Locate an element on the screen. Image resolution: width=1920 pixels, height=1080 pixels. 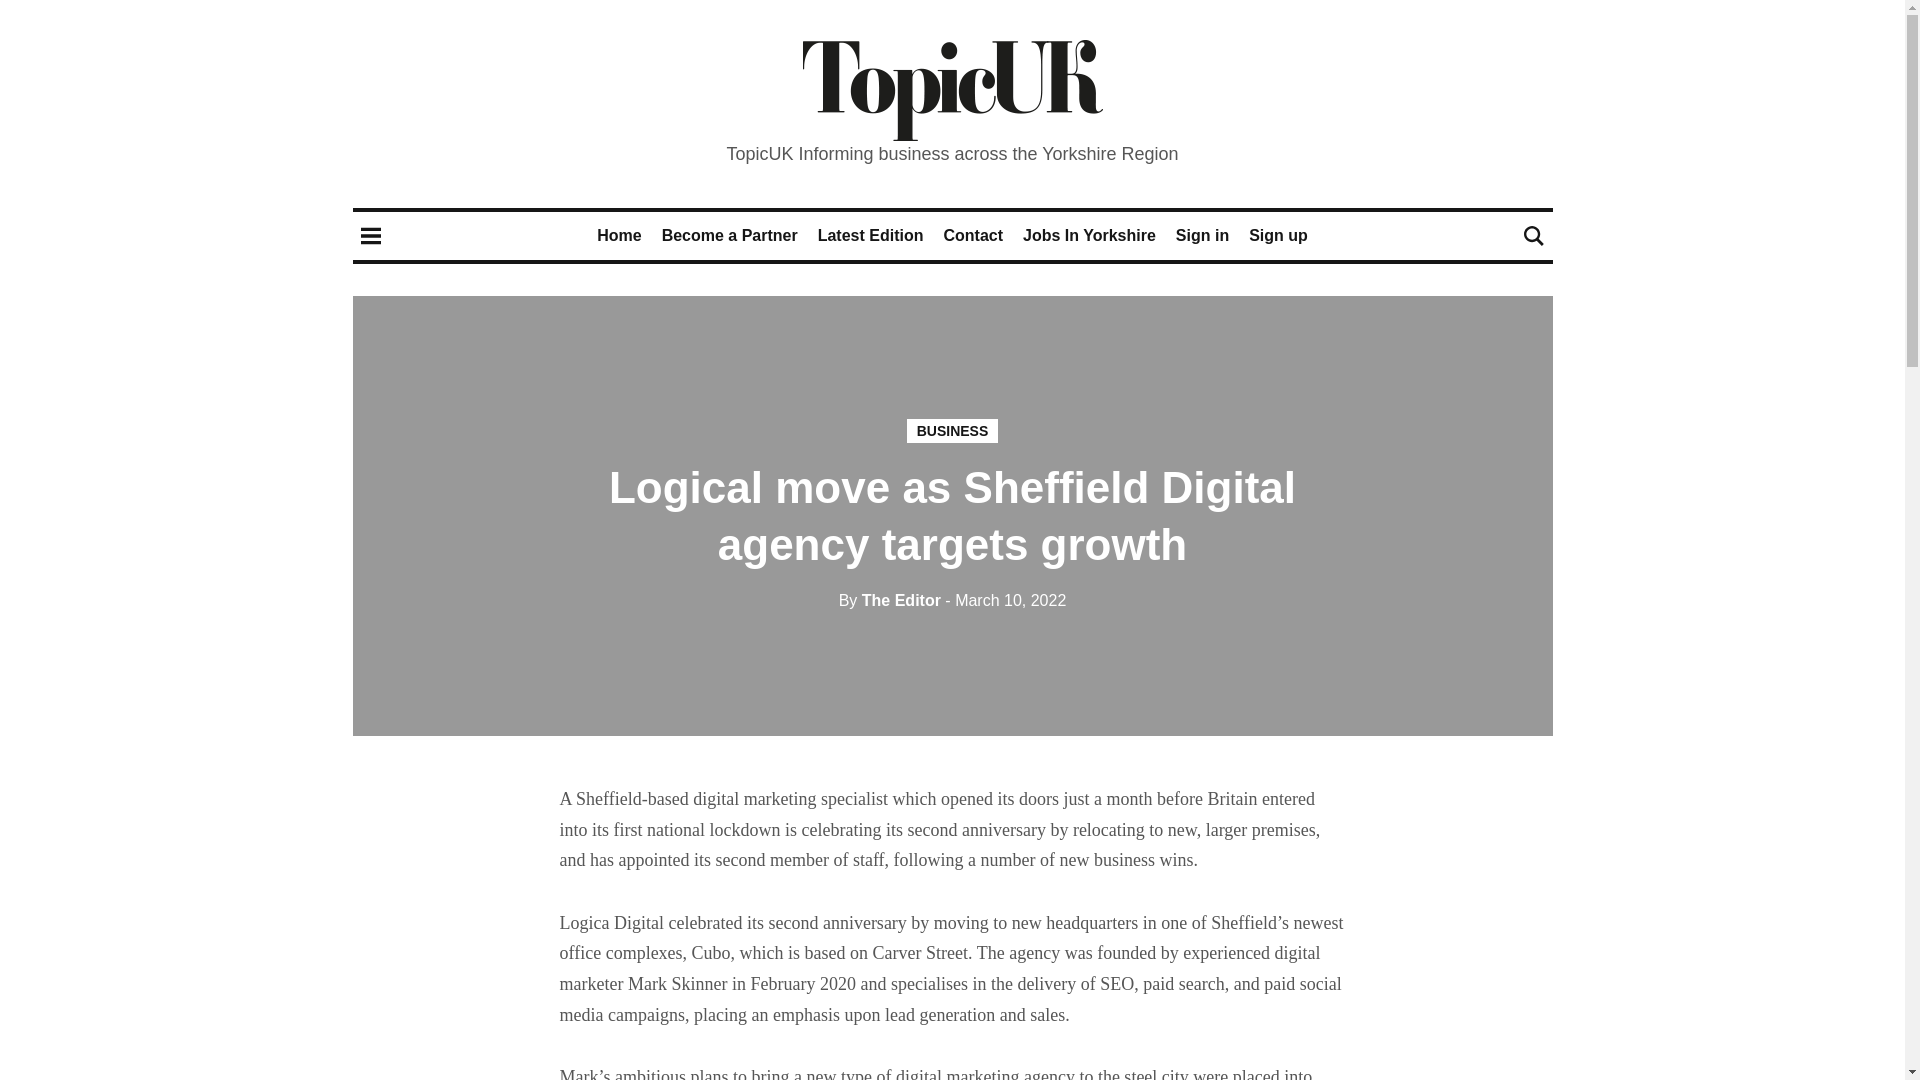
BUSINESS is located at coordinates (952, 430).